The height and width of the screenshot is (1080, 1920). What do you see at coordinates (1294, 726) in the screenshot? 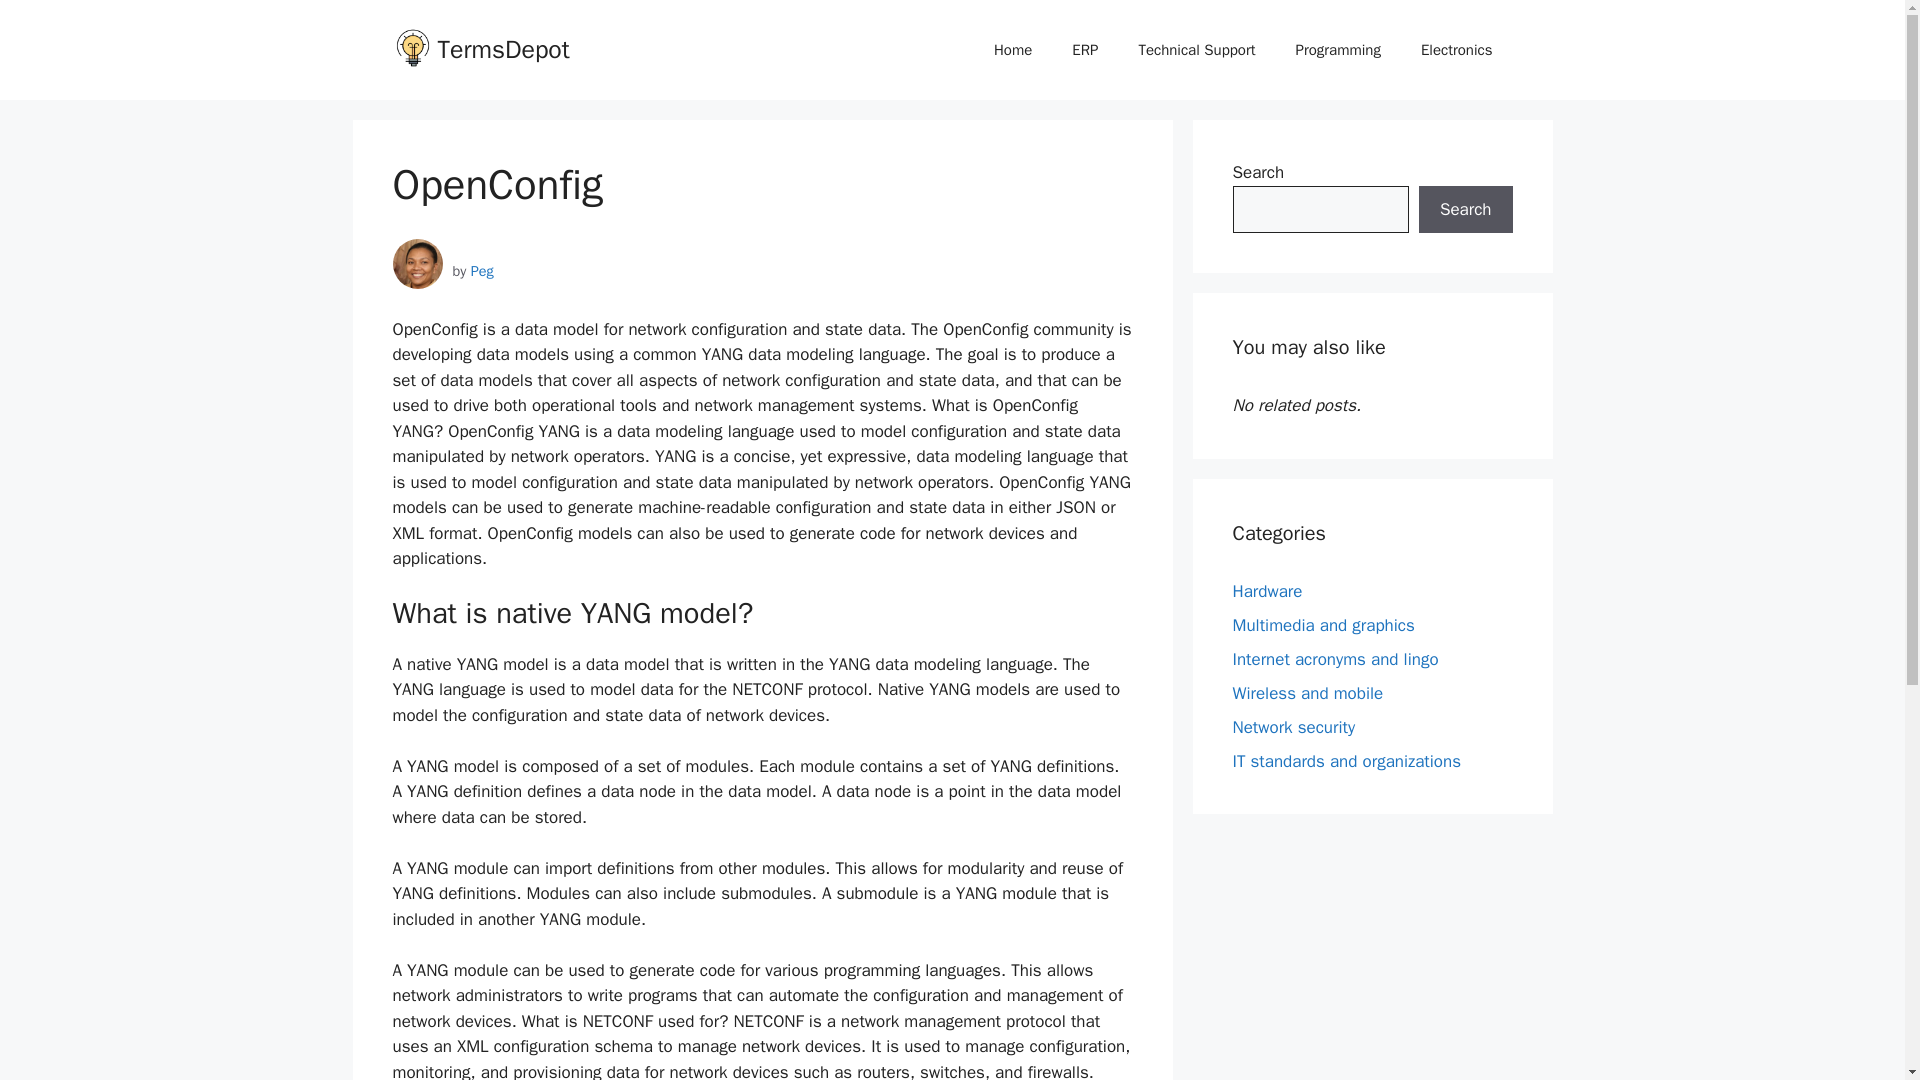
I see `Network security` at bounding box center [1294, 726].